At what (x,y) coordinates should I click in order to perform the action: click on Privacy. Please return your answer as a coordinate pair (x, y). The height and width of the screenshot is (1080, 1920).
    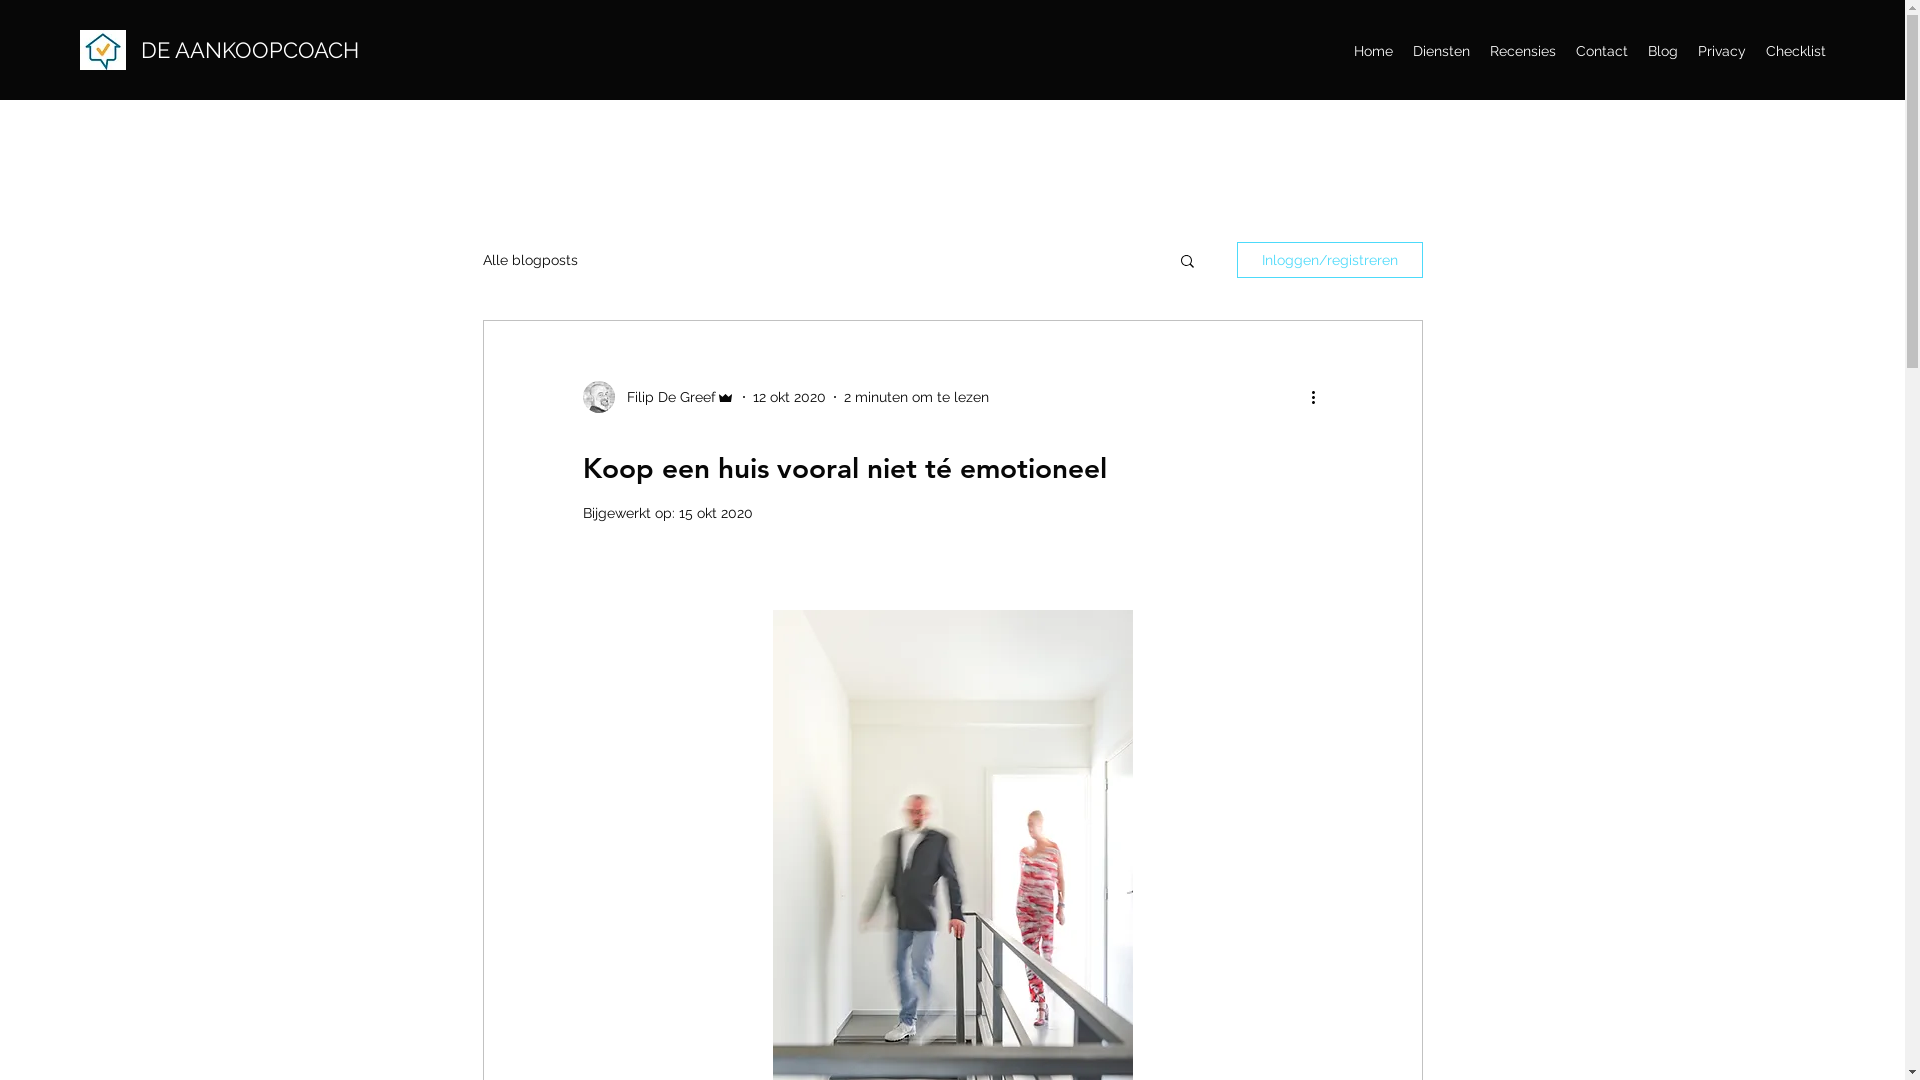
    Looking at the image, I should click on (1722, 51).